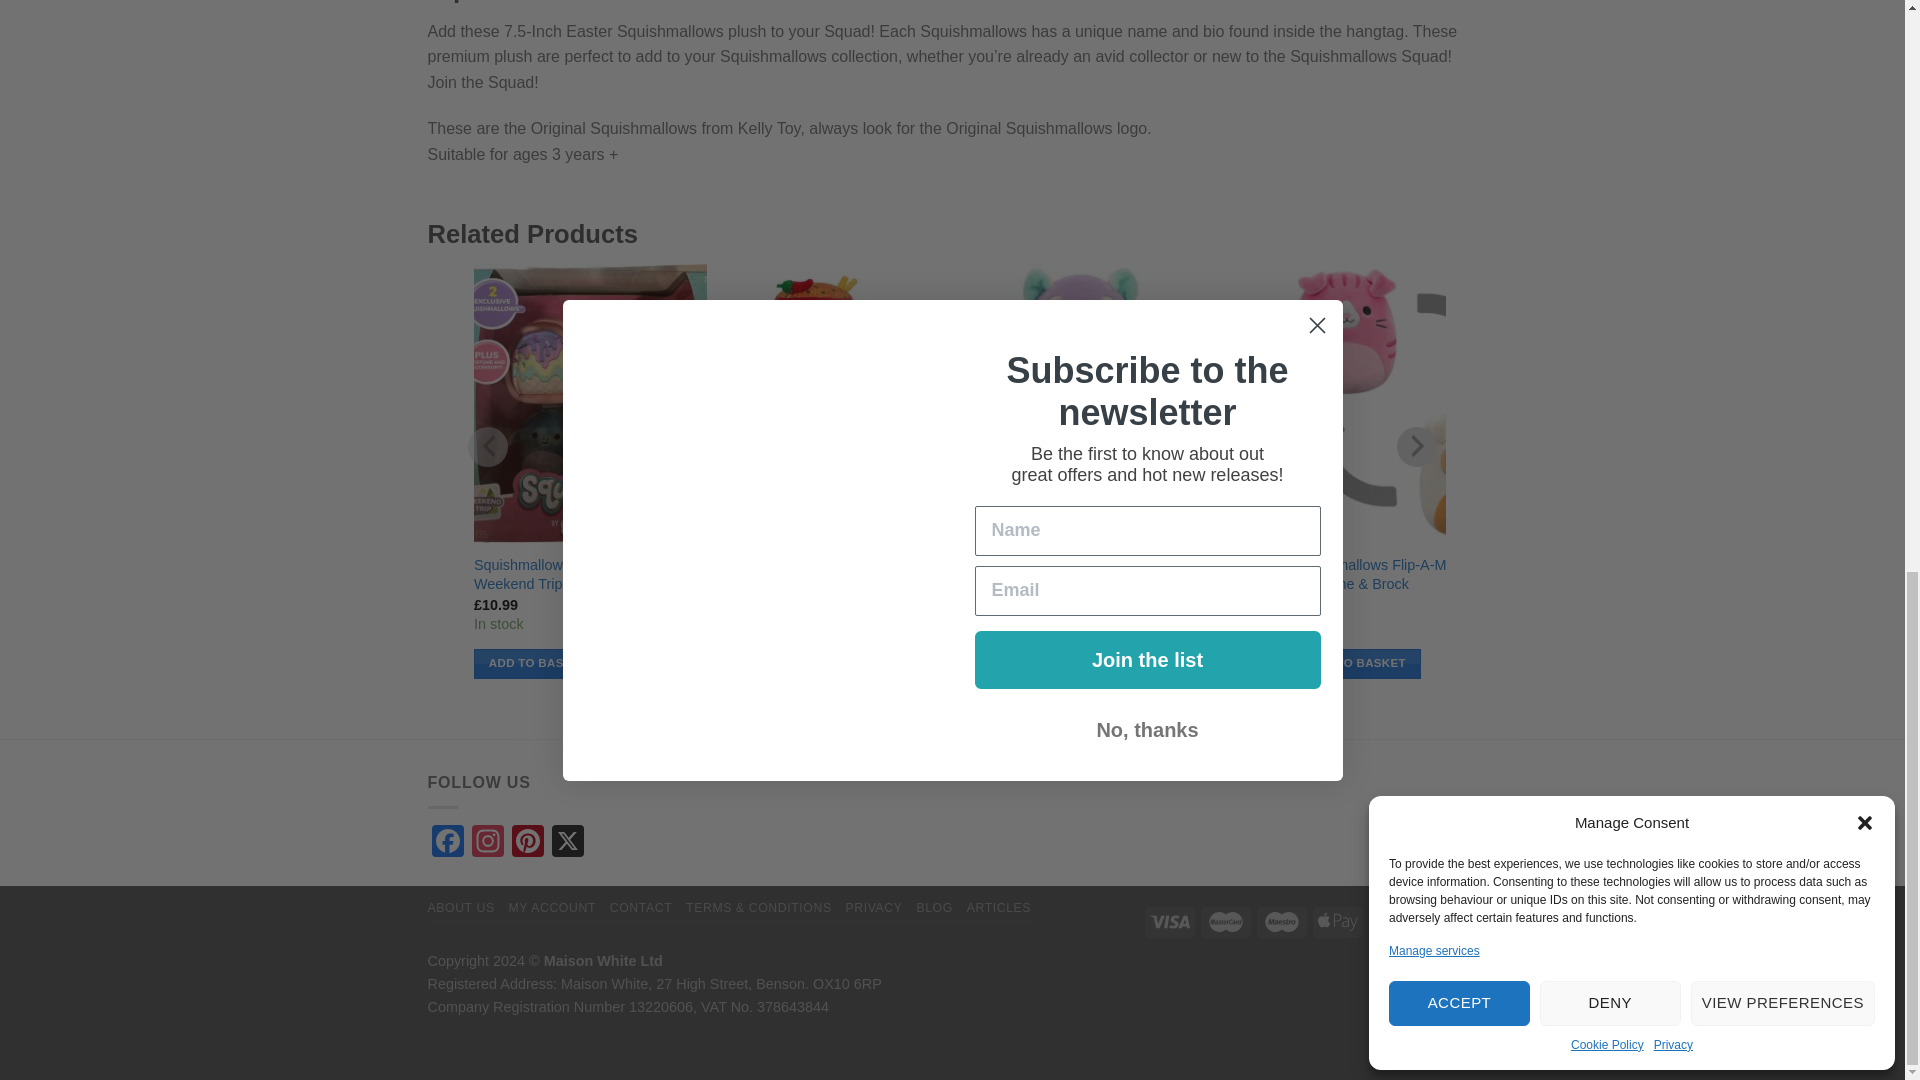 This screenshot has height=1080, width=1920. Describe the element at coordinates (538, 664) in the screenshot. I see `Minimum qty is 1` at that location.